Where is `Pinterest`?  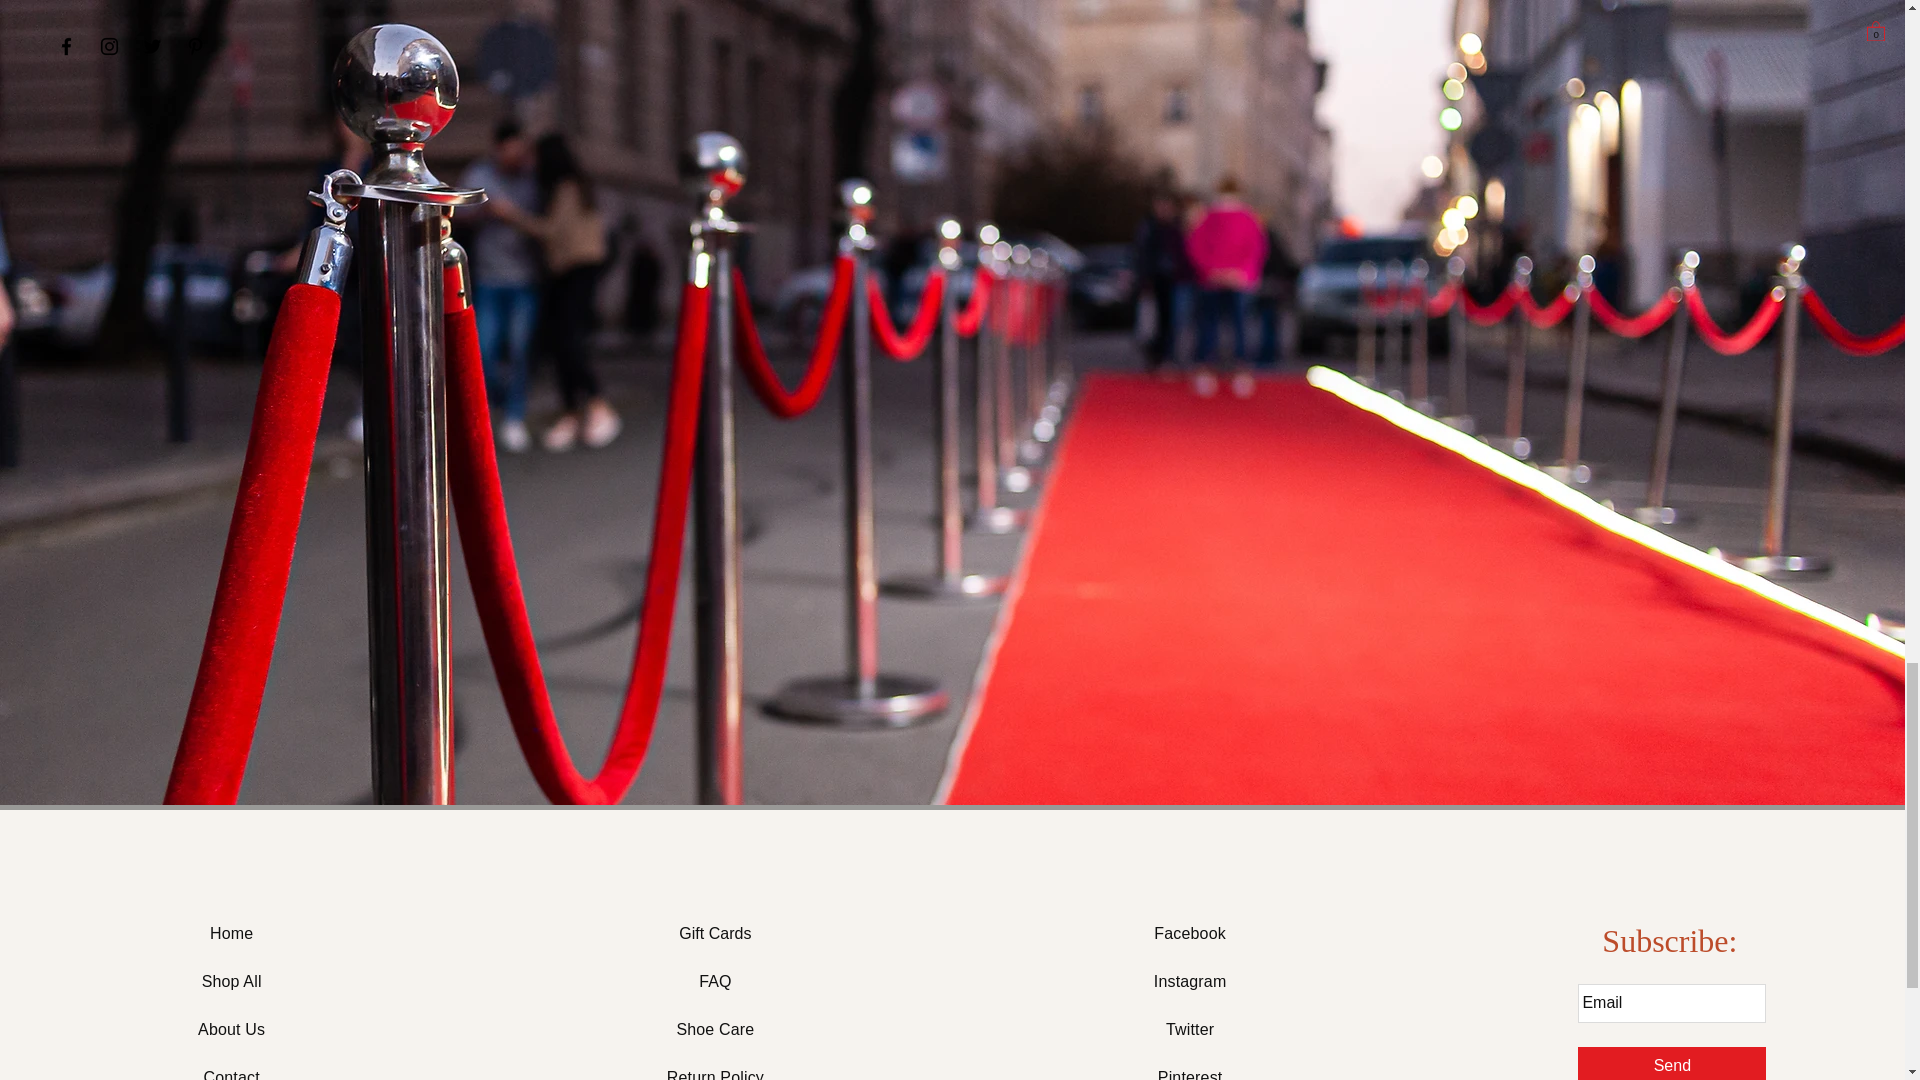
Pinterest is located at coordinates (1190, 1074).